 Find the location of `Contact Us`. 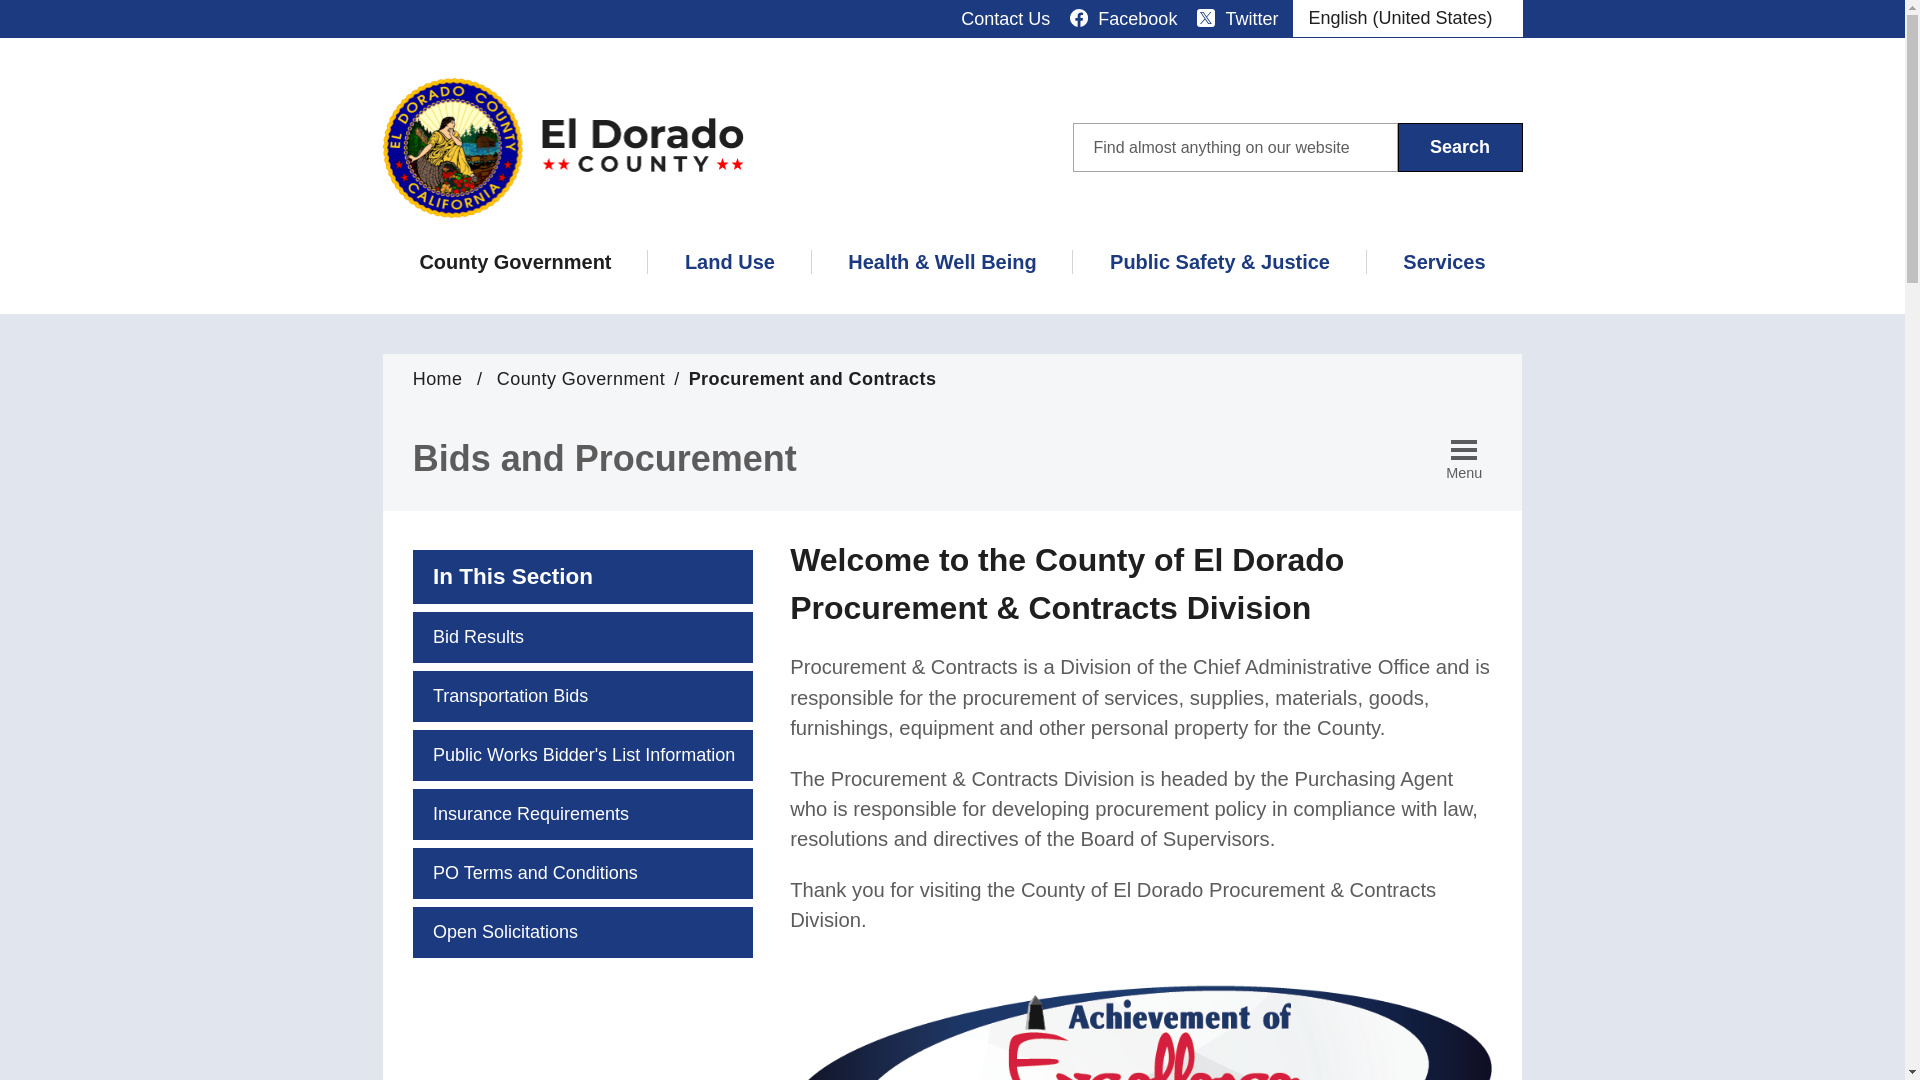

Contact Us is located at coordinates (1006, 18).